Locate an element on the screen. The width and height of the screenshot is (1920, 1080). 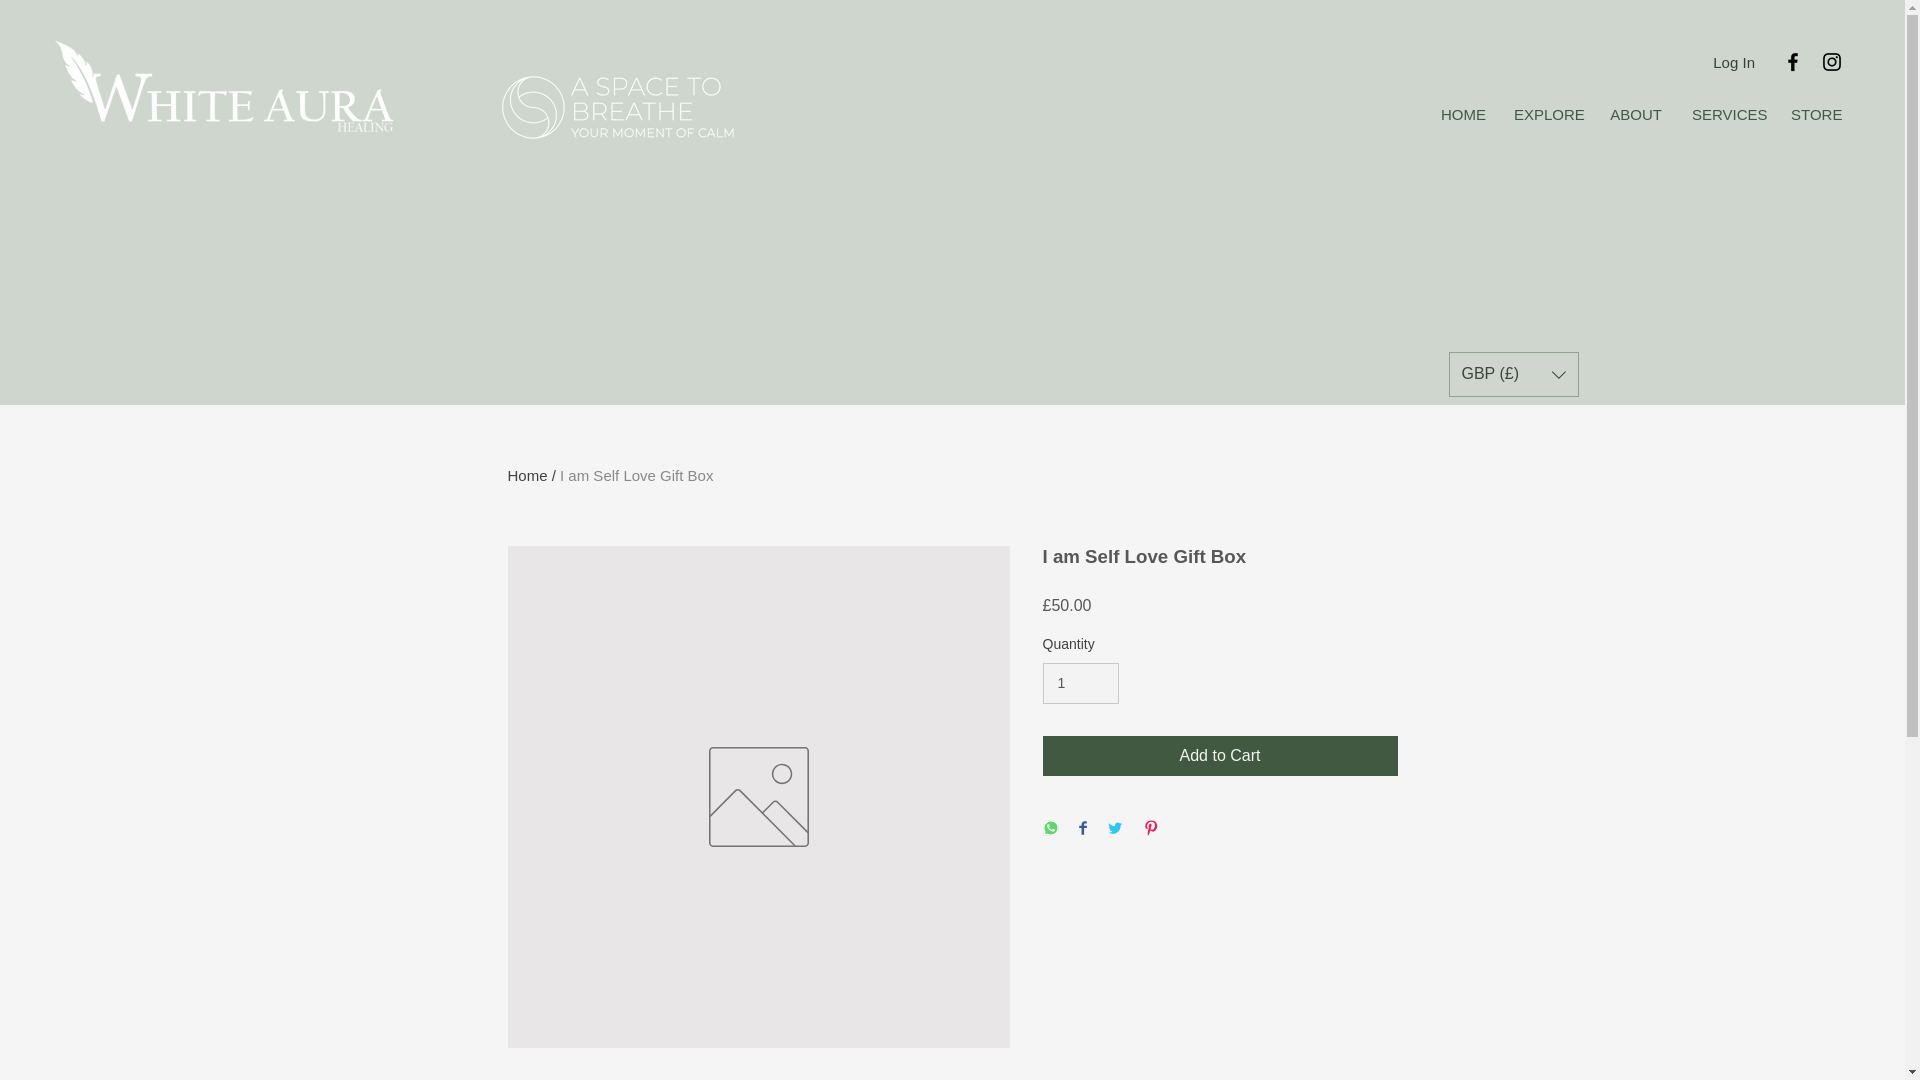
Log In is located at coordinates (1734, 62).